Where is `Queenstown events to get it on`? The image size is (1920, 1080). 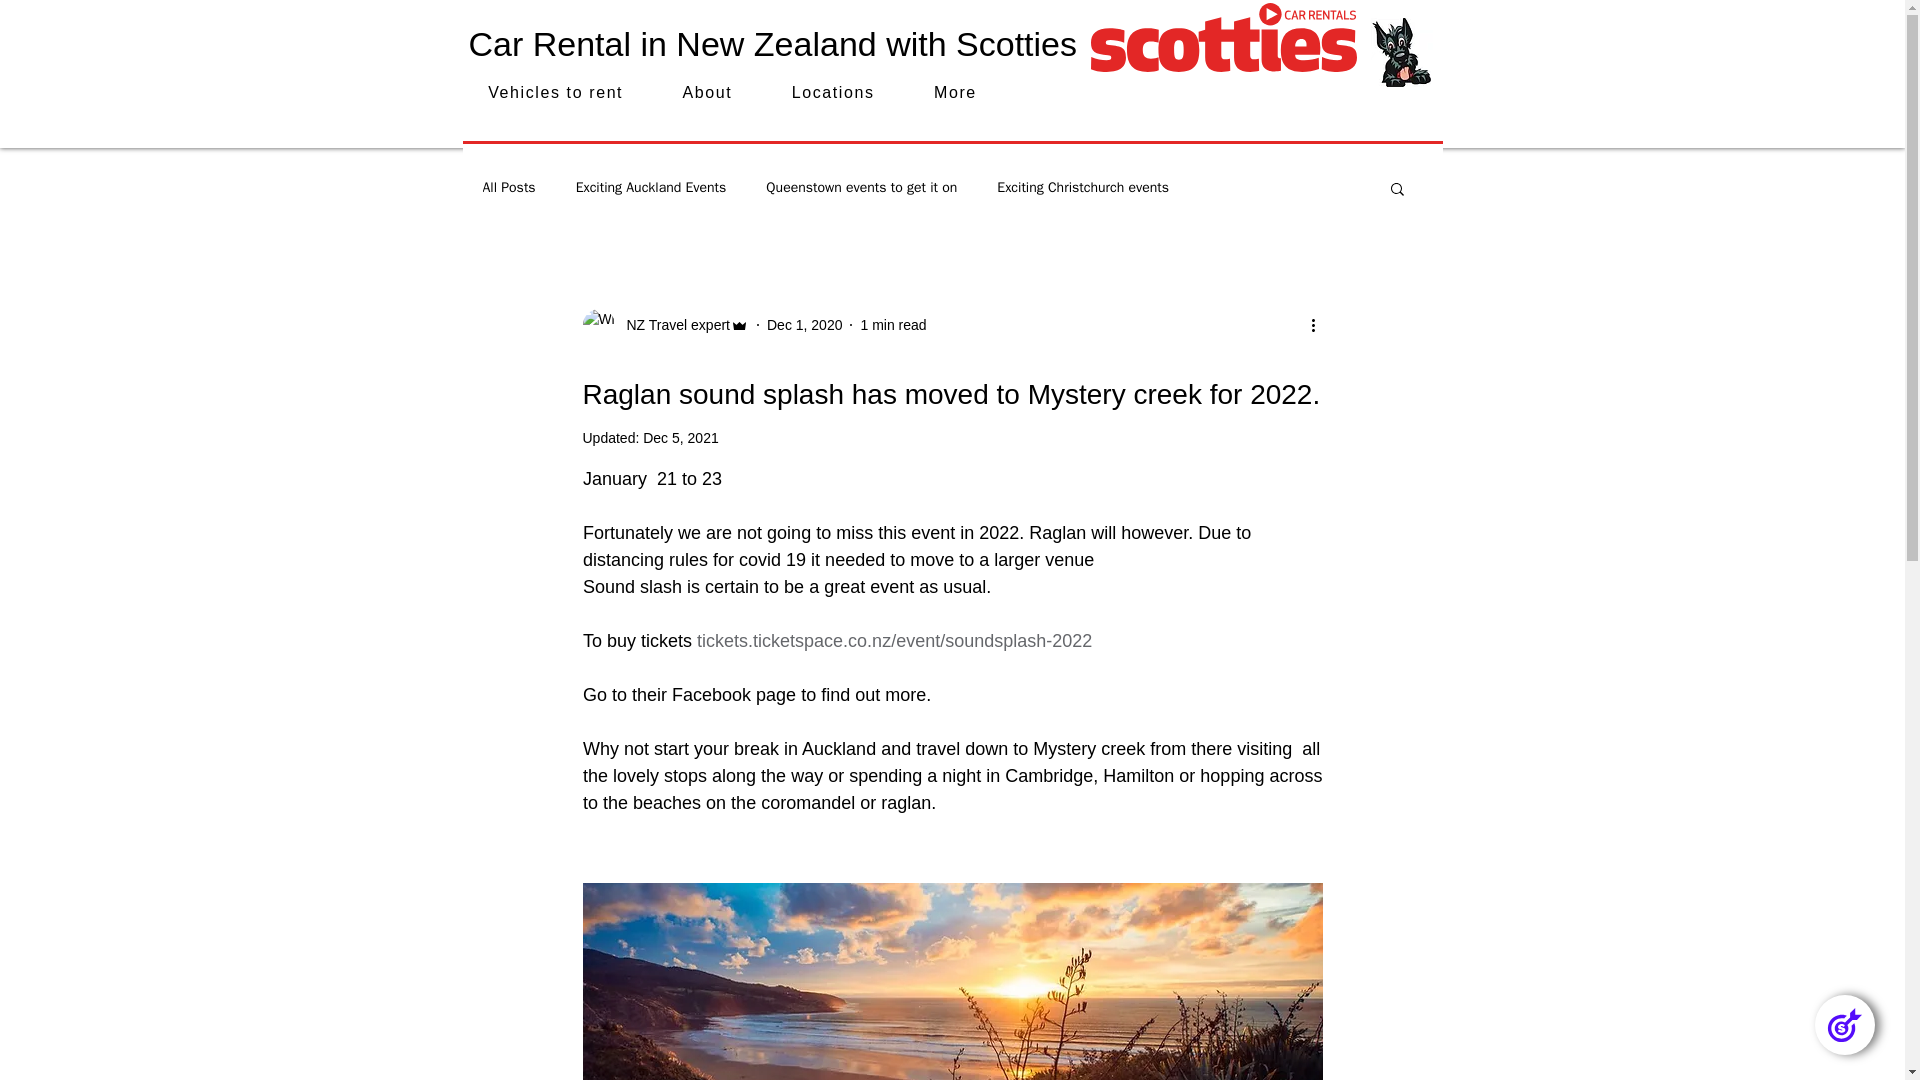 Queenstown events to get it on is located at coordinates (861, 188).